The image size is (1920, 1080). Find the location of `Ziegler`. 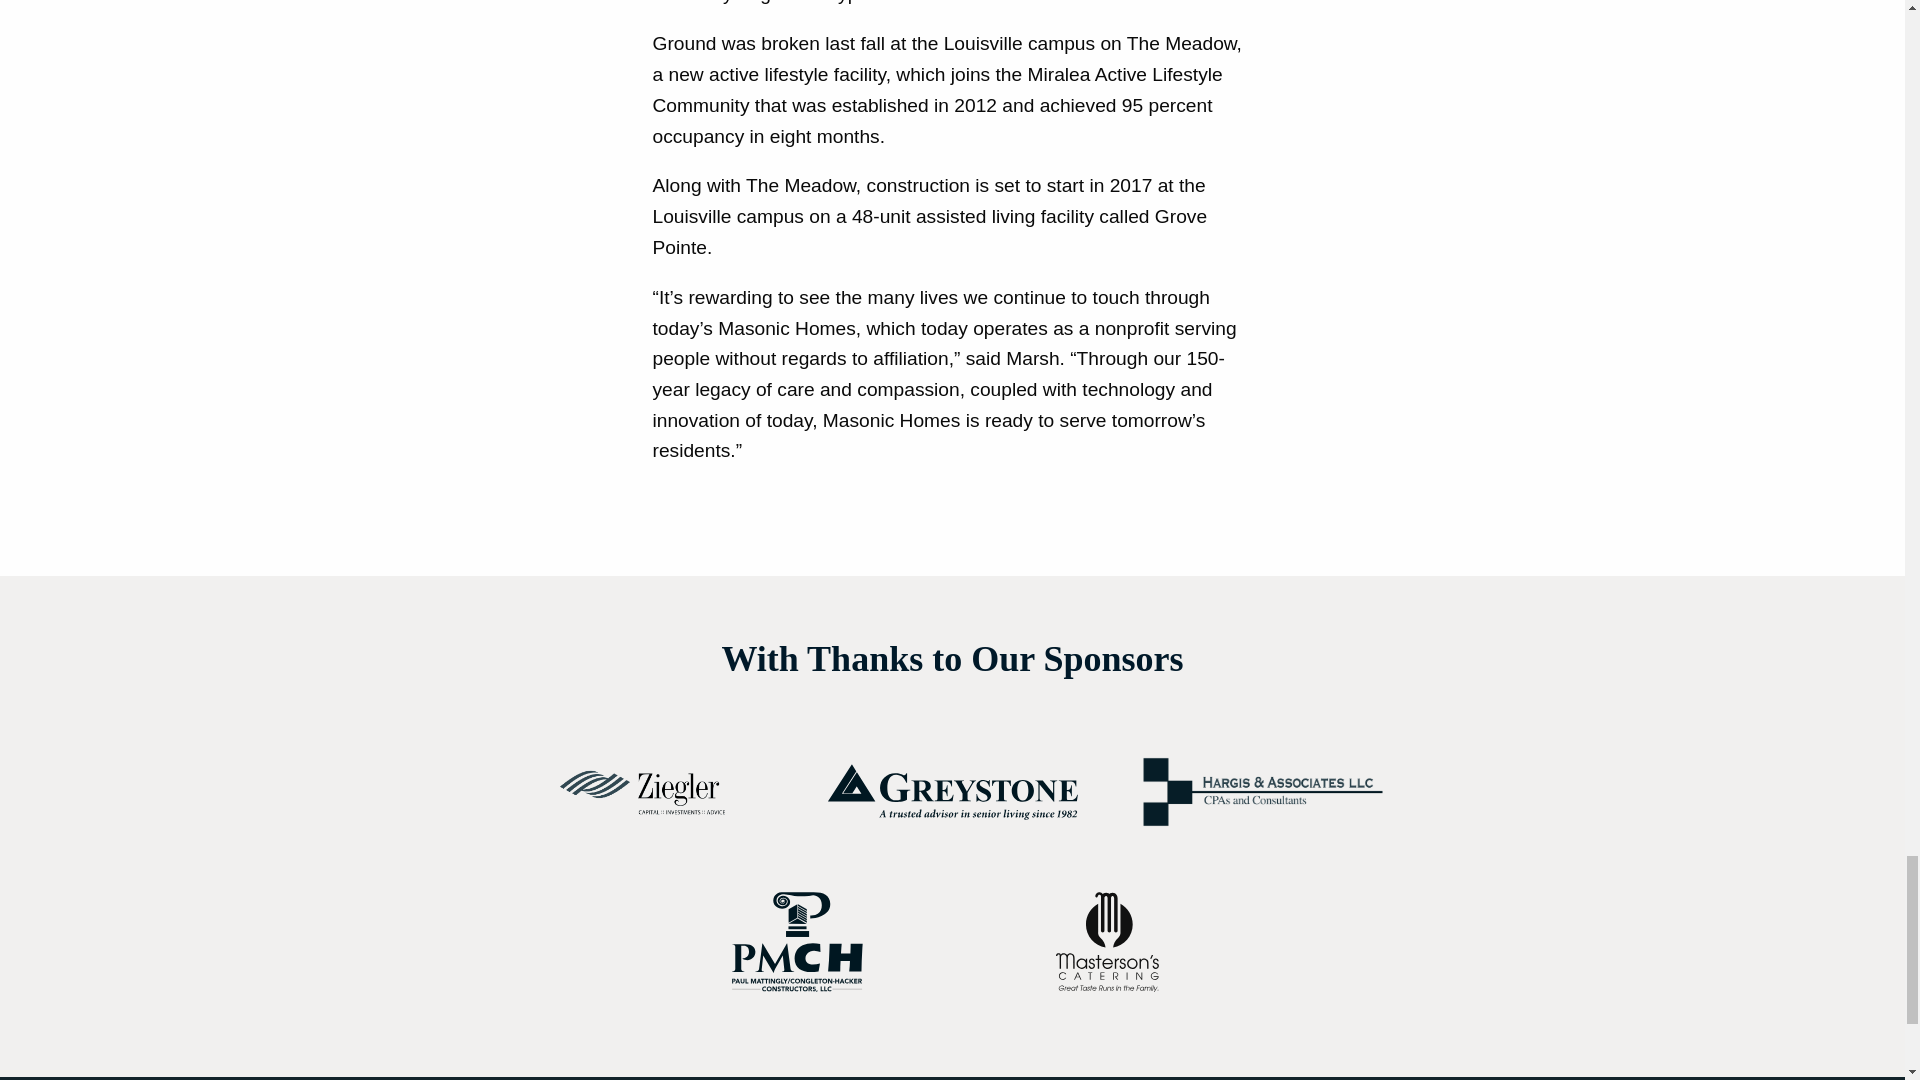

Ziegler is located at coordinates (642, 792).